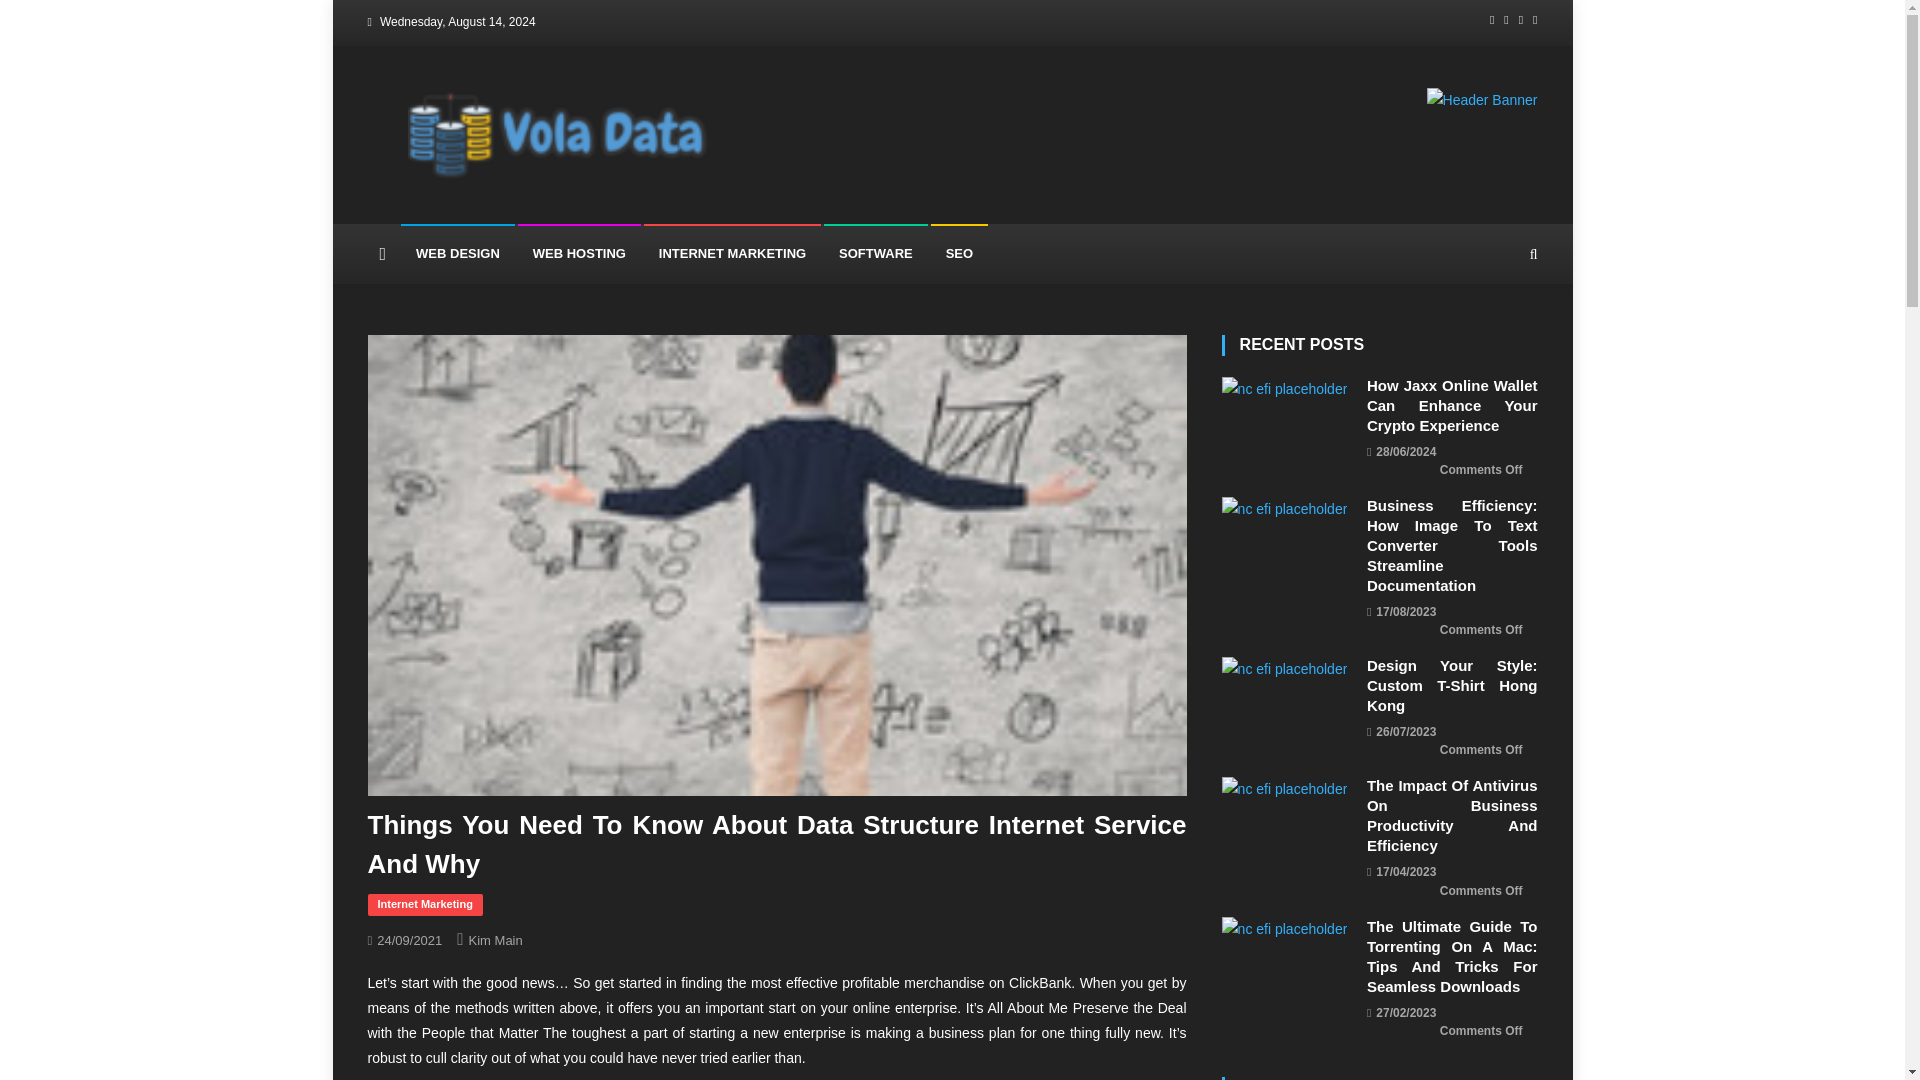 Image resolution: width=1920 pixels, height=1080 pixels. I want to click on Design Your Style: Custom T-Shirt Hong Kong, so click(1284, 668).